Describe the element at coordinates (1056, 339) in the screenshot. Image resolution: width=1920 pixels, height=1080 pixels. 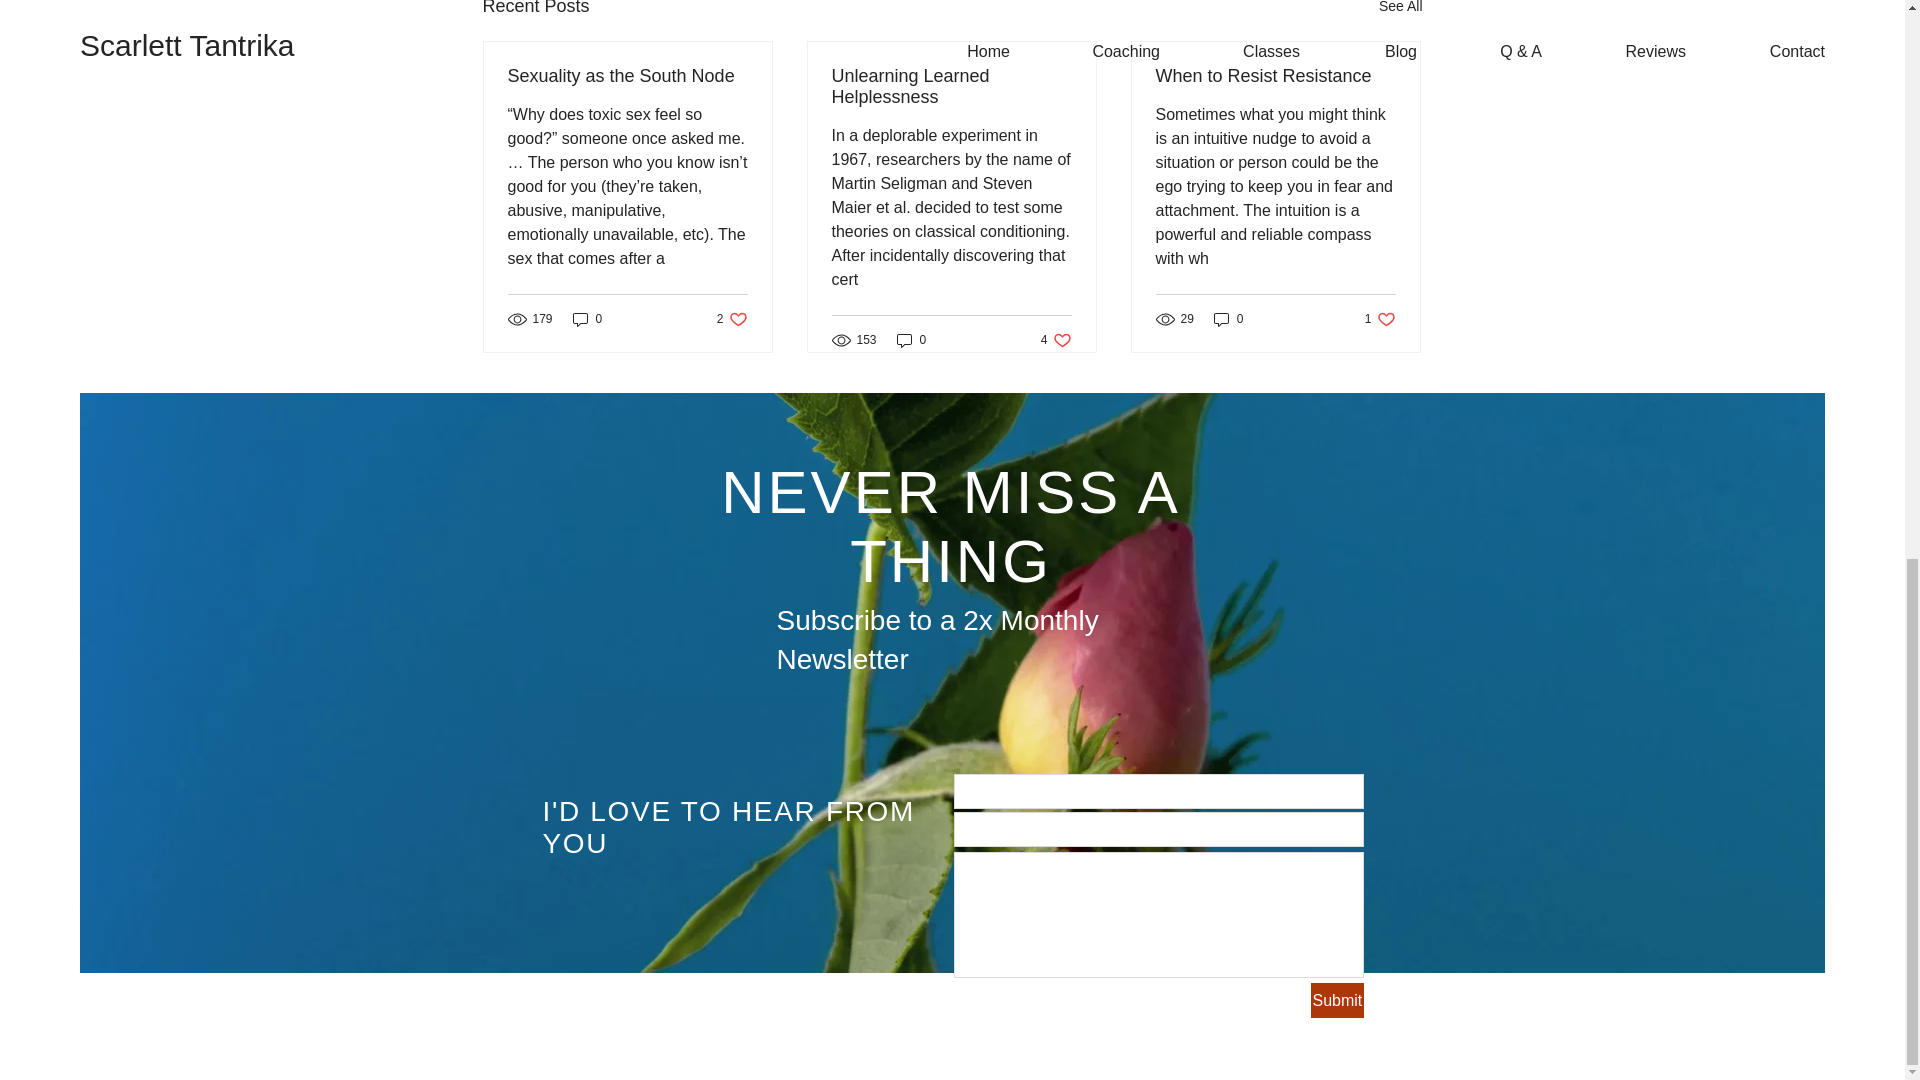
I see `0` at that location.